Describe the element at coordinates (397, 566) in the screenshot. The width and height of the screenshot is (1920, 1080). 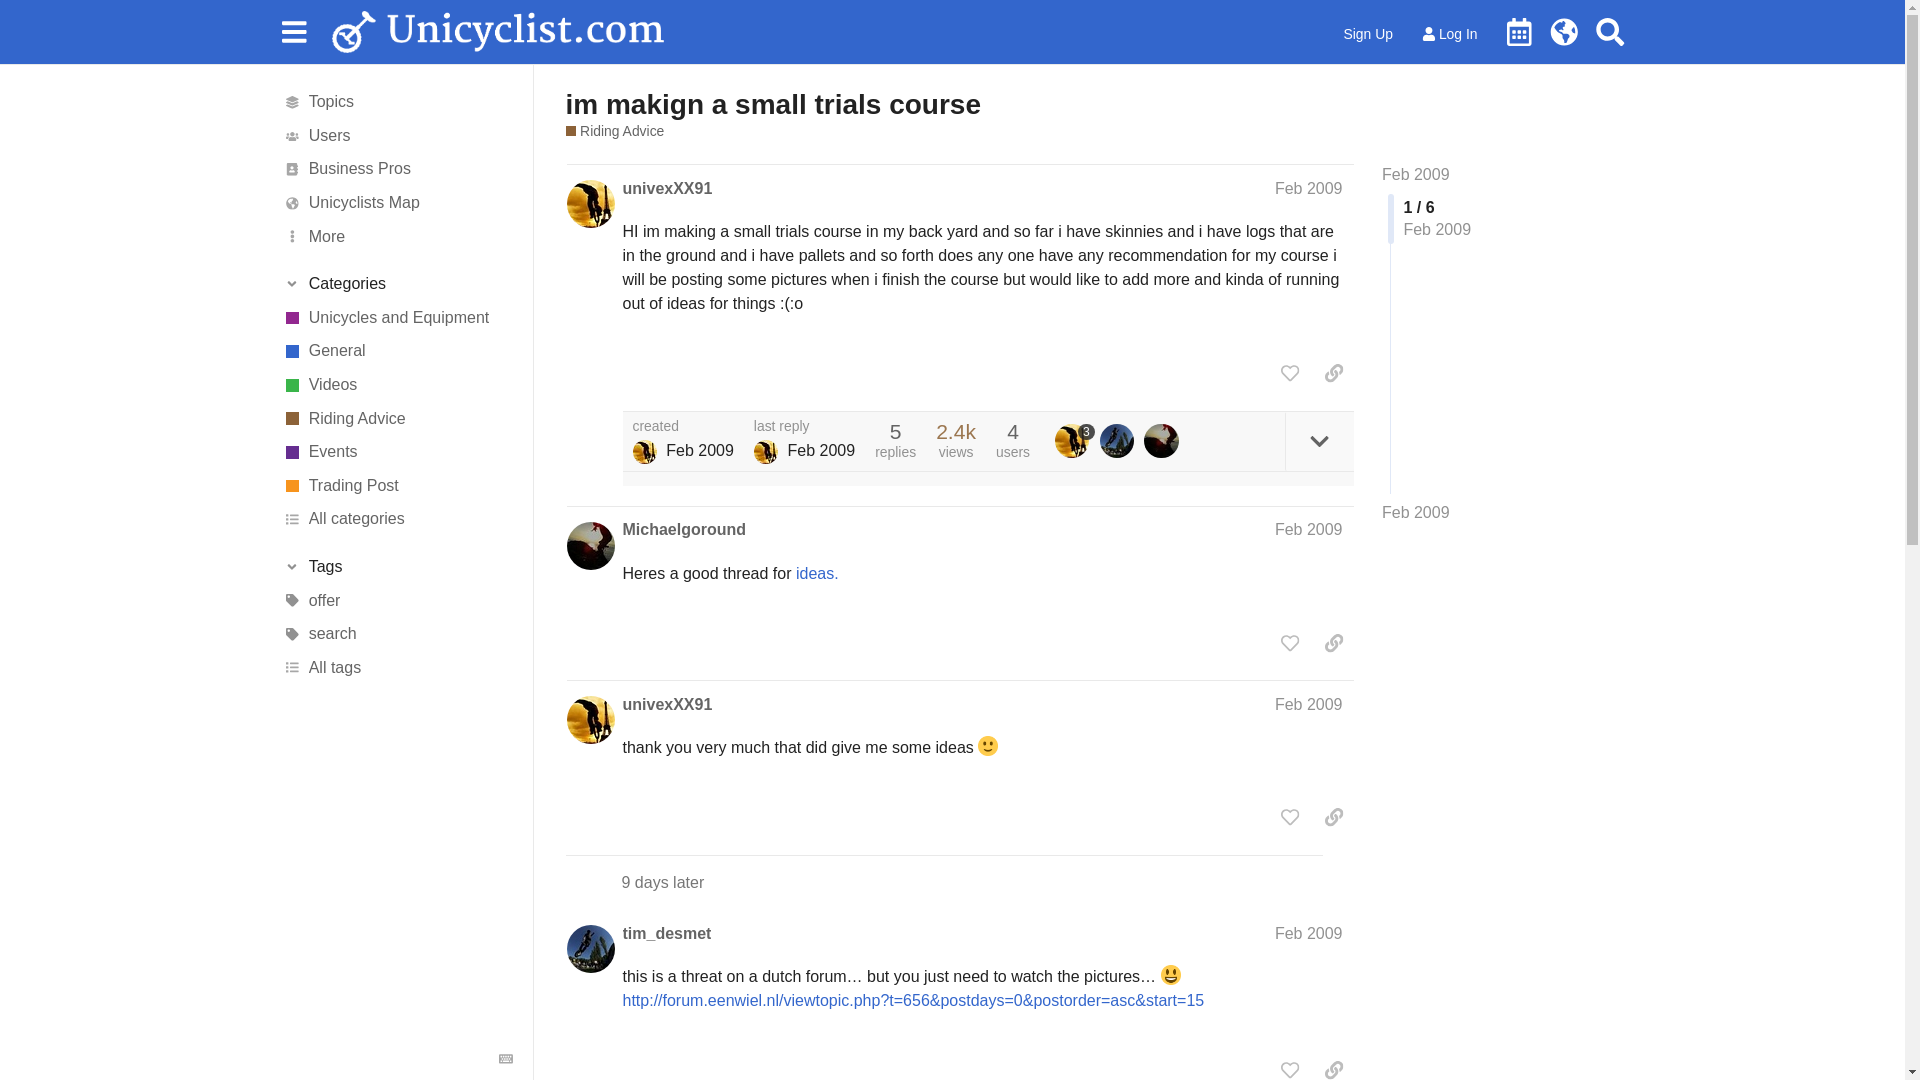
I see `Toggle section` at that location.